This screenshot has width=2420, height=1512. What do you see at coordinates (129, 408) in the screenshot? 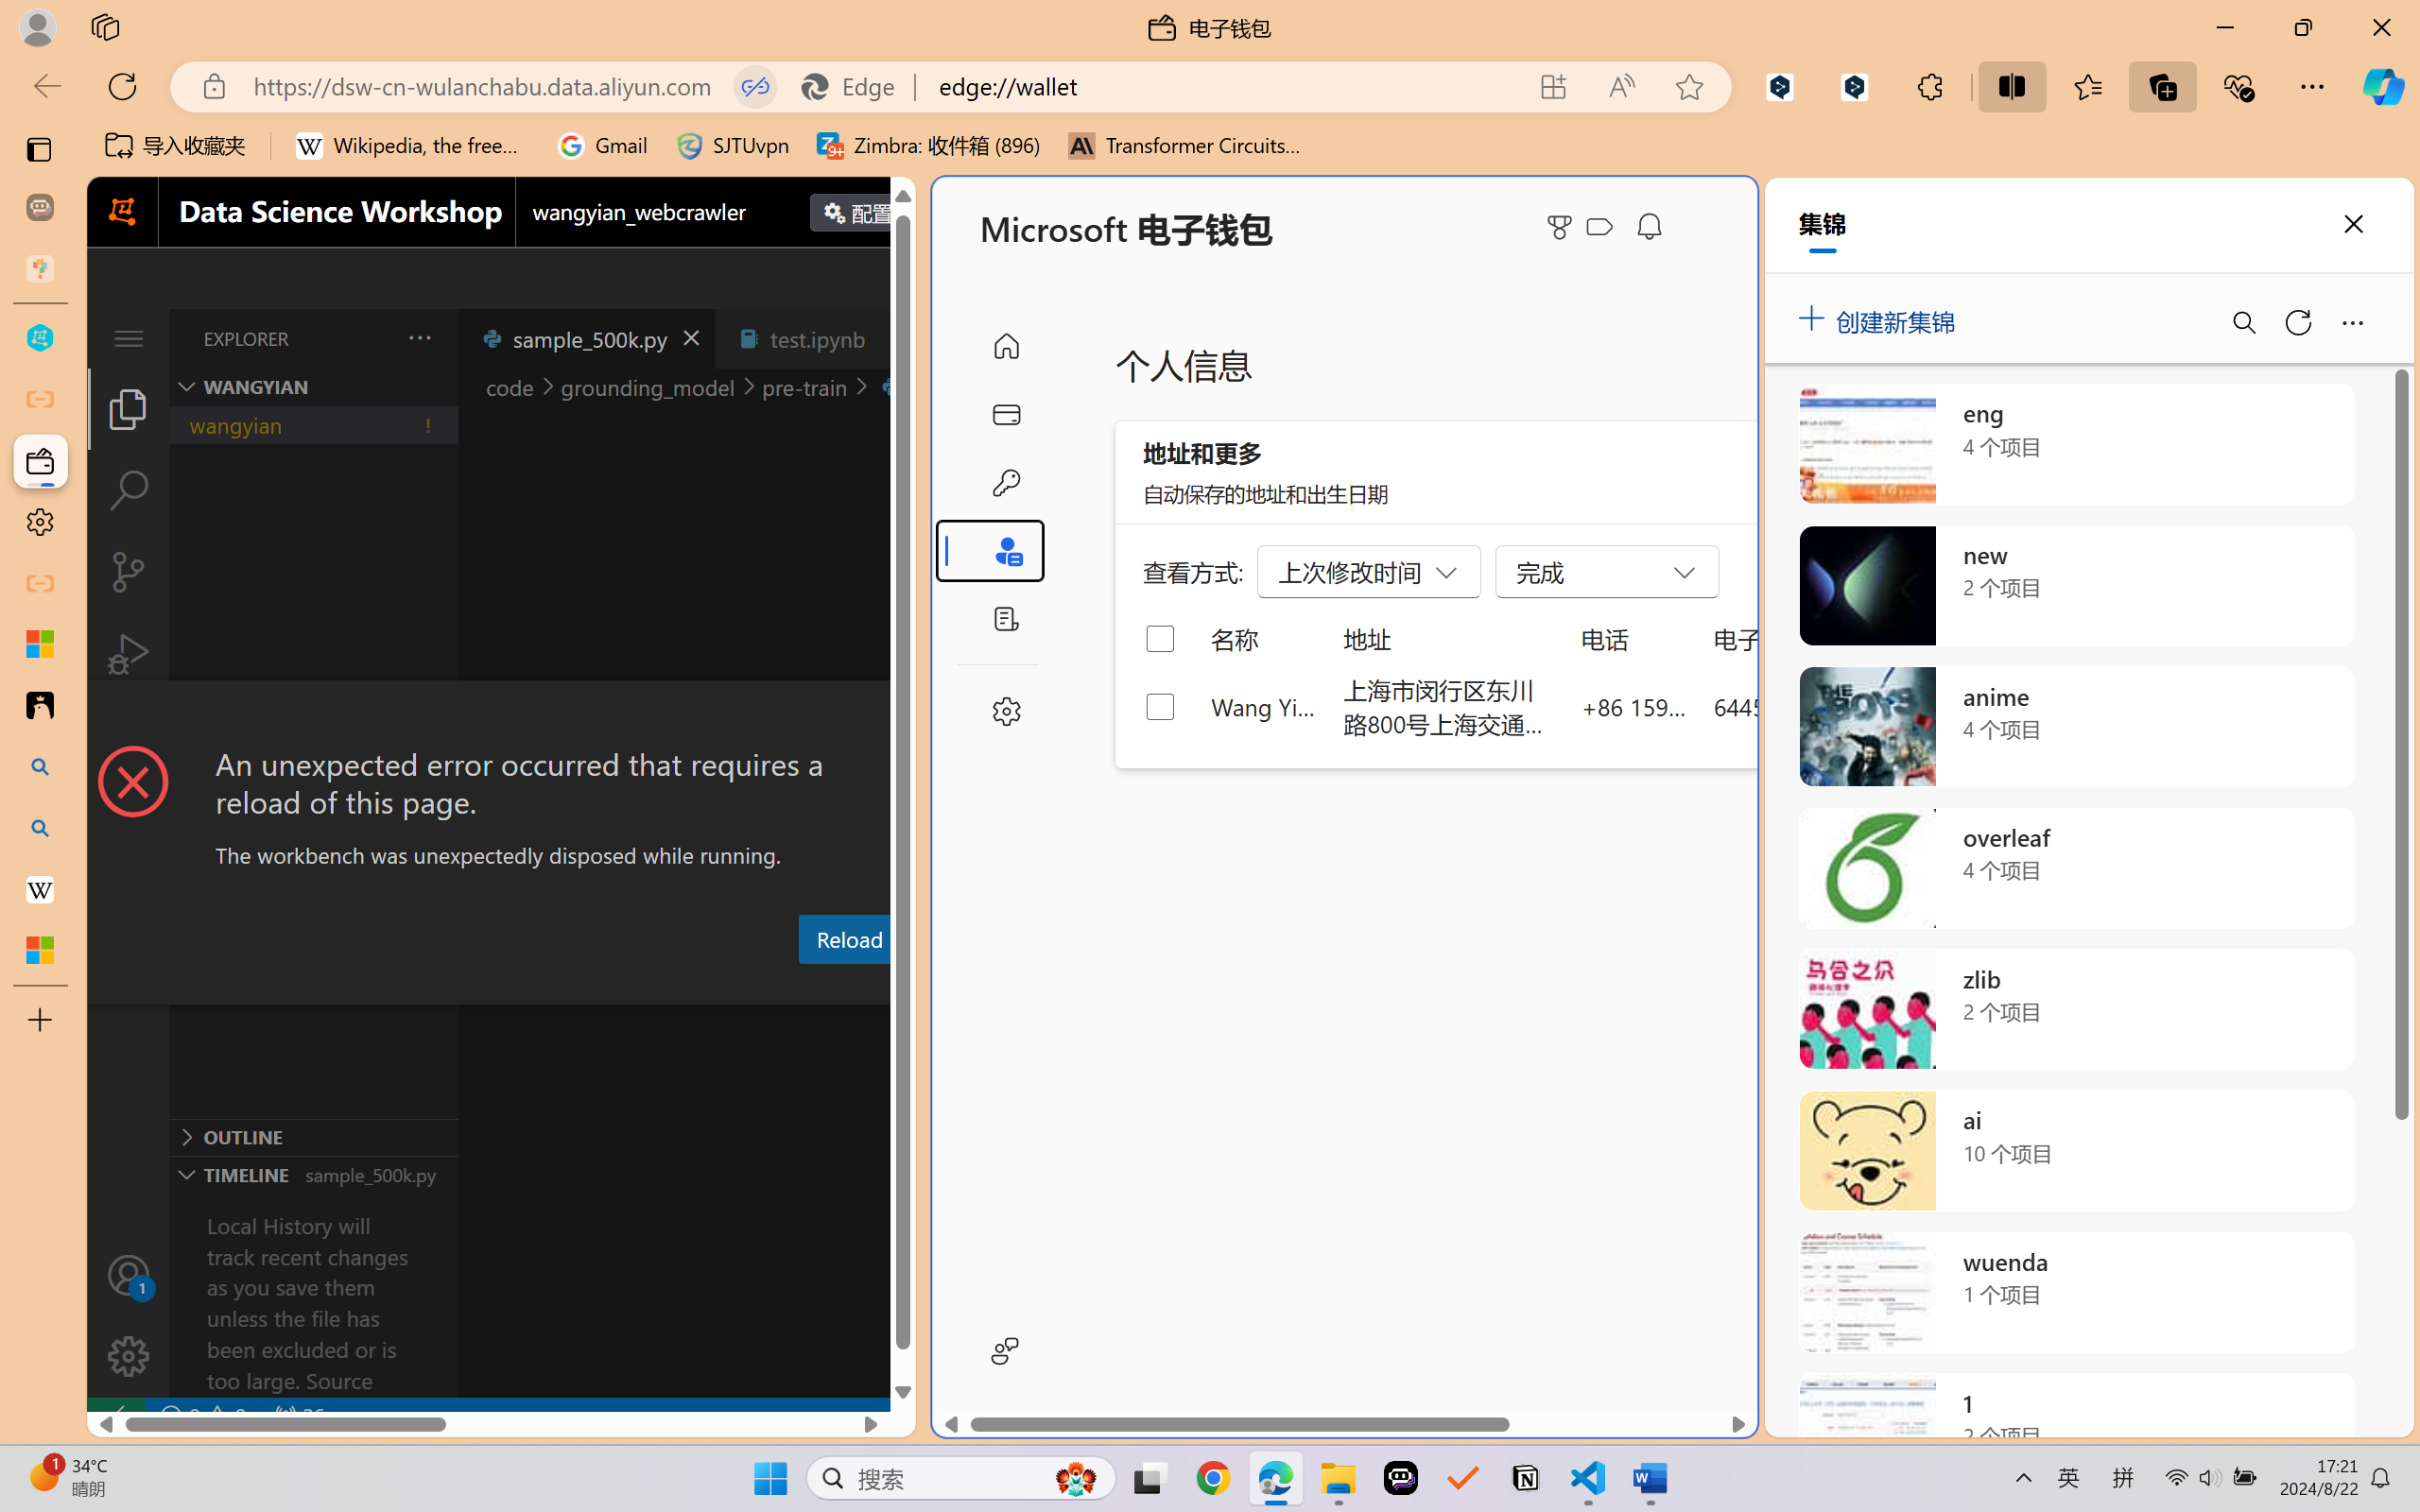
I see `Explorer (Ctrl+Shift+E)` at bounding box center [129, 408].